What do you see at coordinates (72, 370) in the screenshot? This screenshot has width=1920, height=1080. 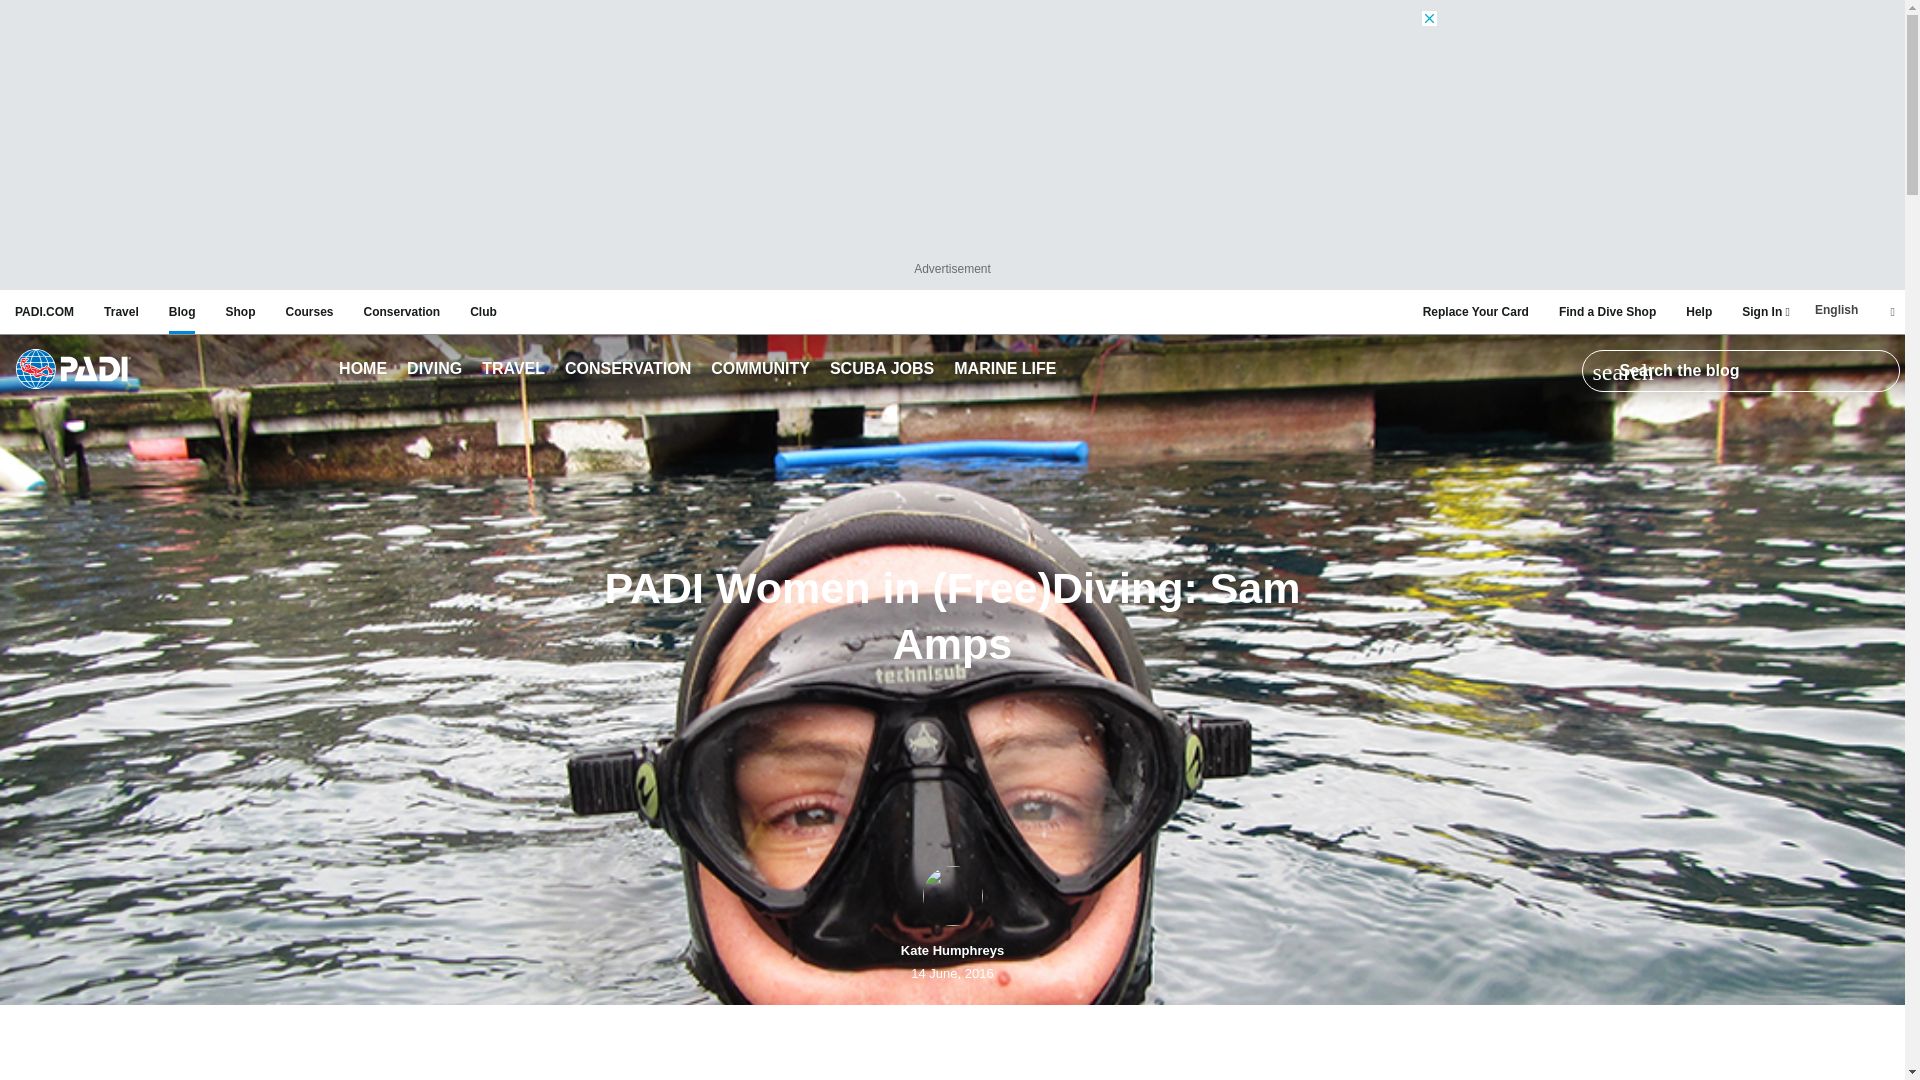 I see `Home` at bounding box center [72, 370].